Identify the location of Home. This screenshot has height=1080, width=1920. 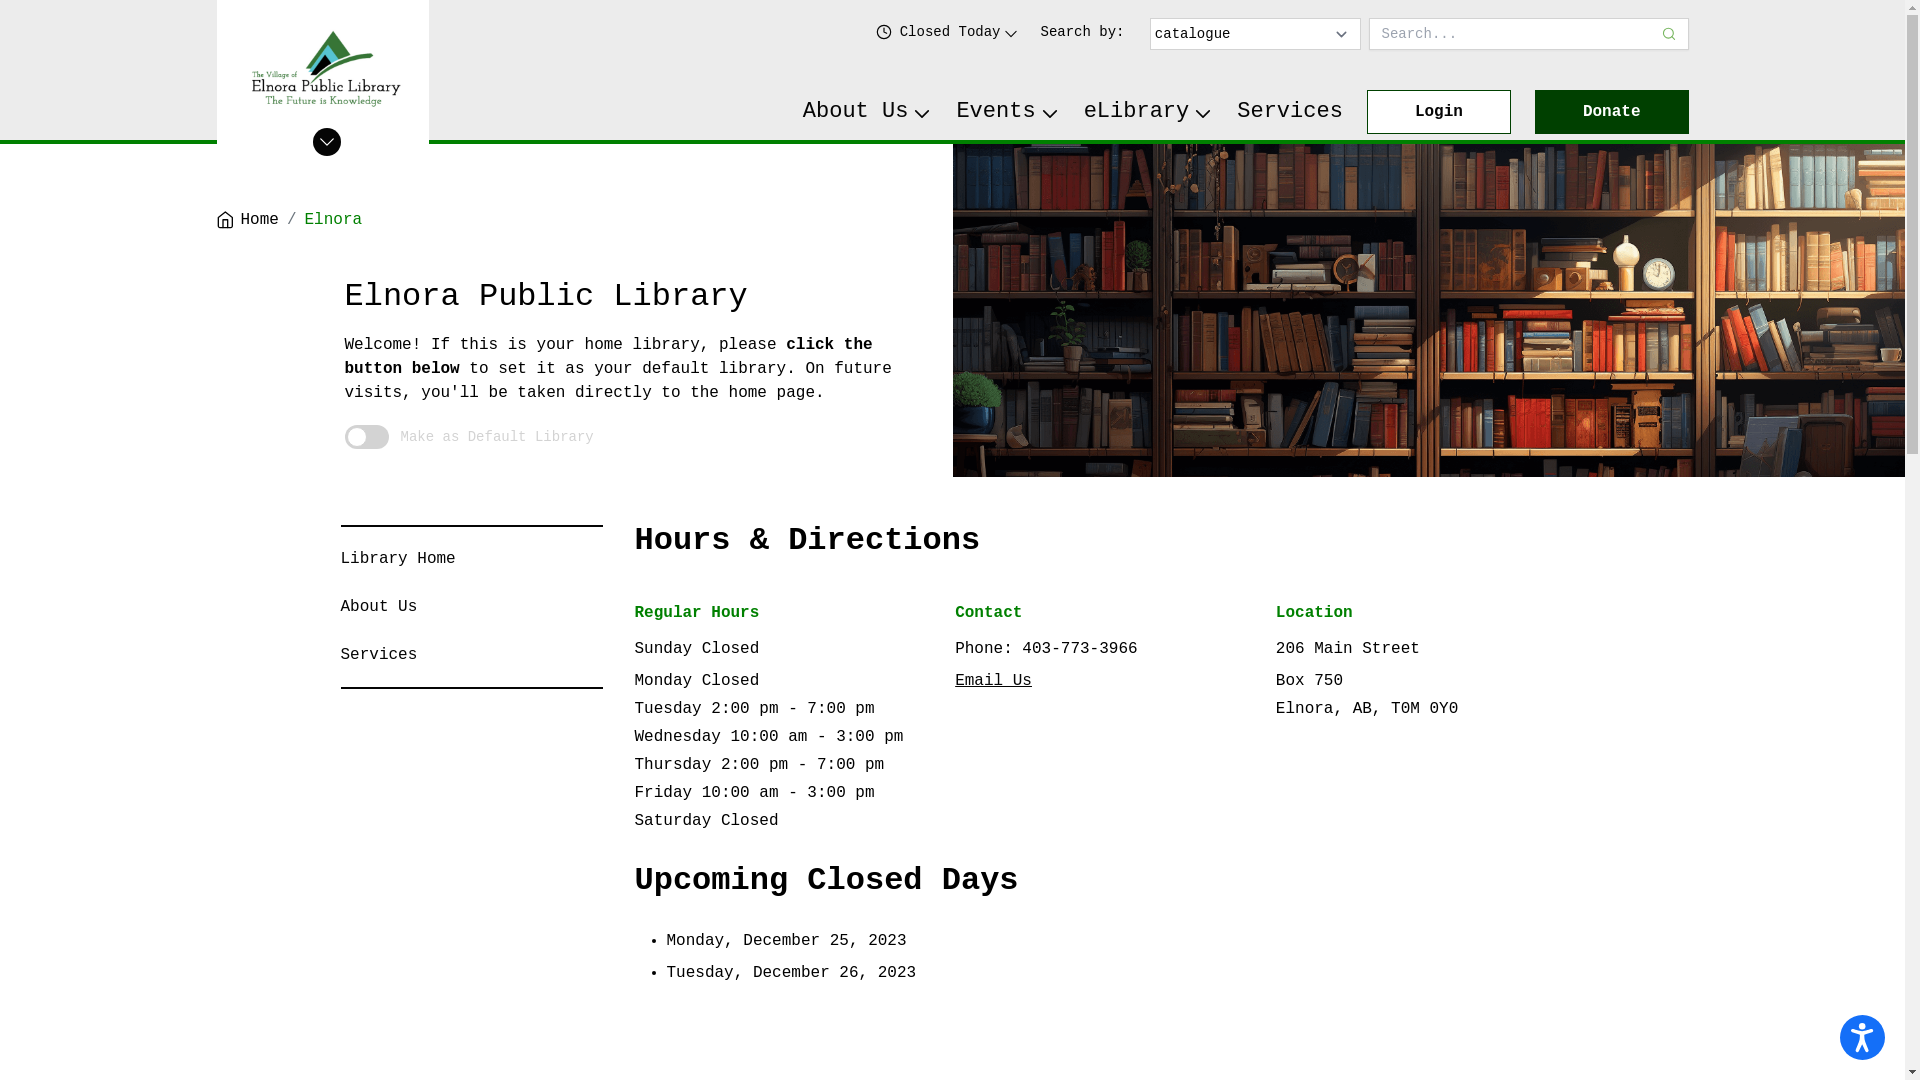
(247, 220).